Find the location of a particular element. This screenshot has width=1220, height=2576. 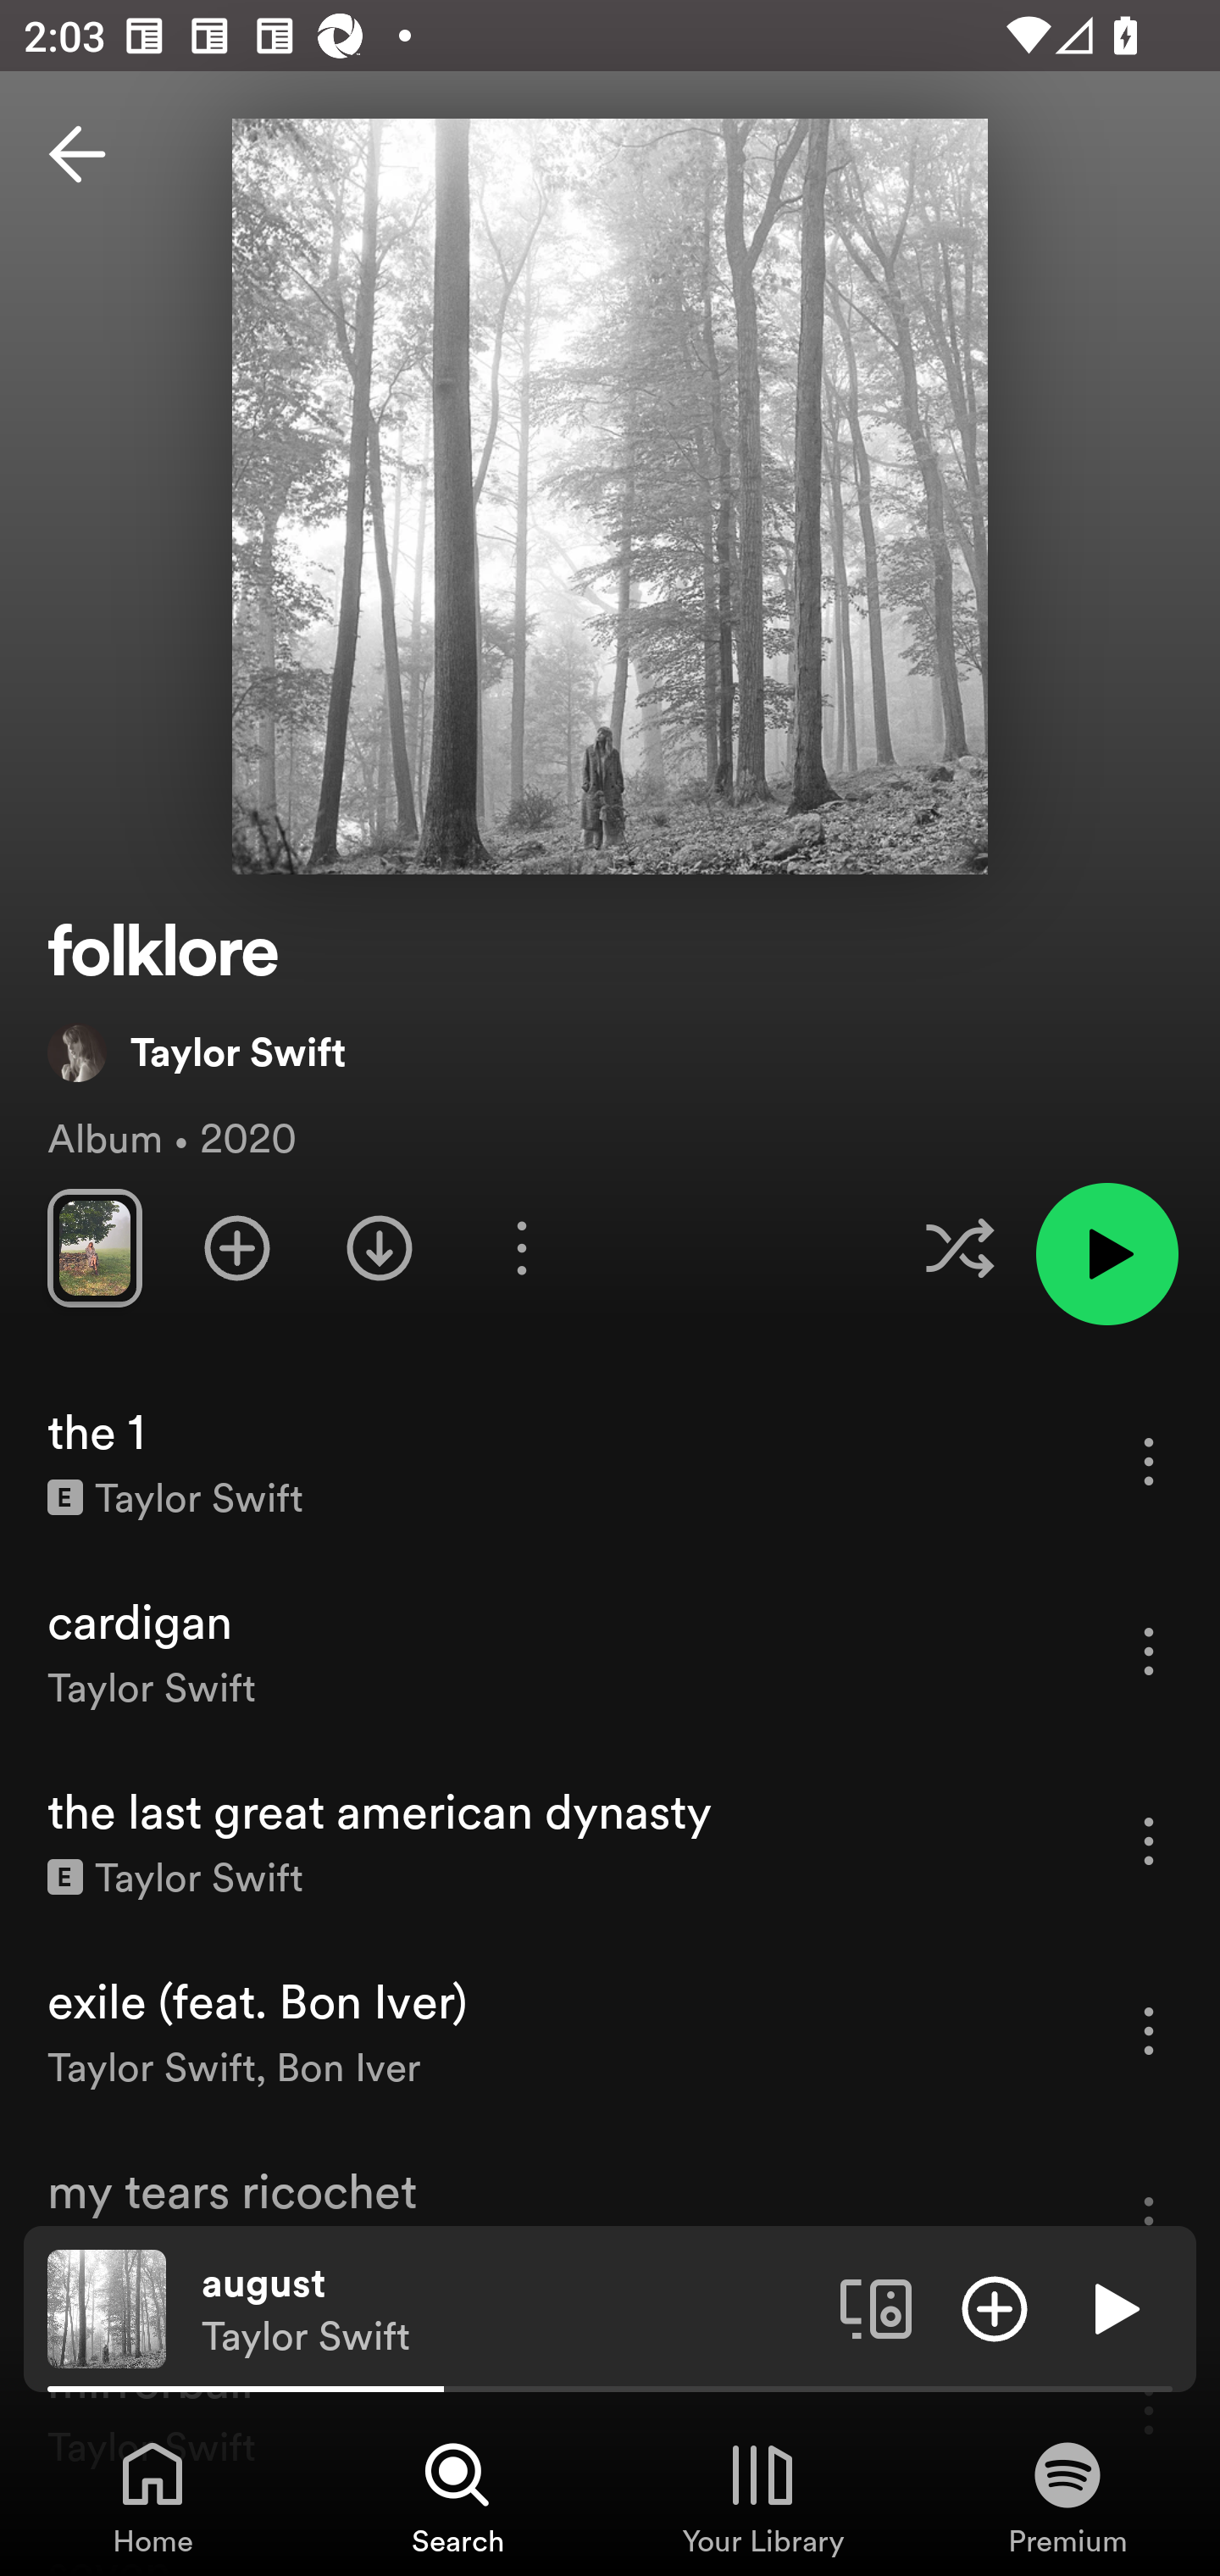

Taylor Swift is located at coordinates (197, 1052).